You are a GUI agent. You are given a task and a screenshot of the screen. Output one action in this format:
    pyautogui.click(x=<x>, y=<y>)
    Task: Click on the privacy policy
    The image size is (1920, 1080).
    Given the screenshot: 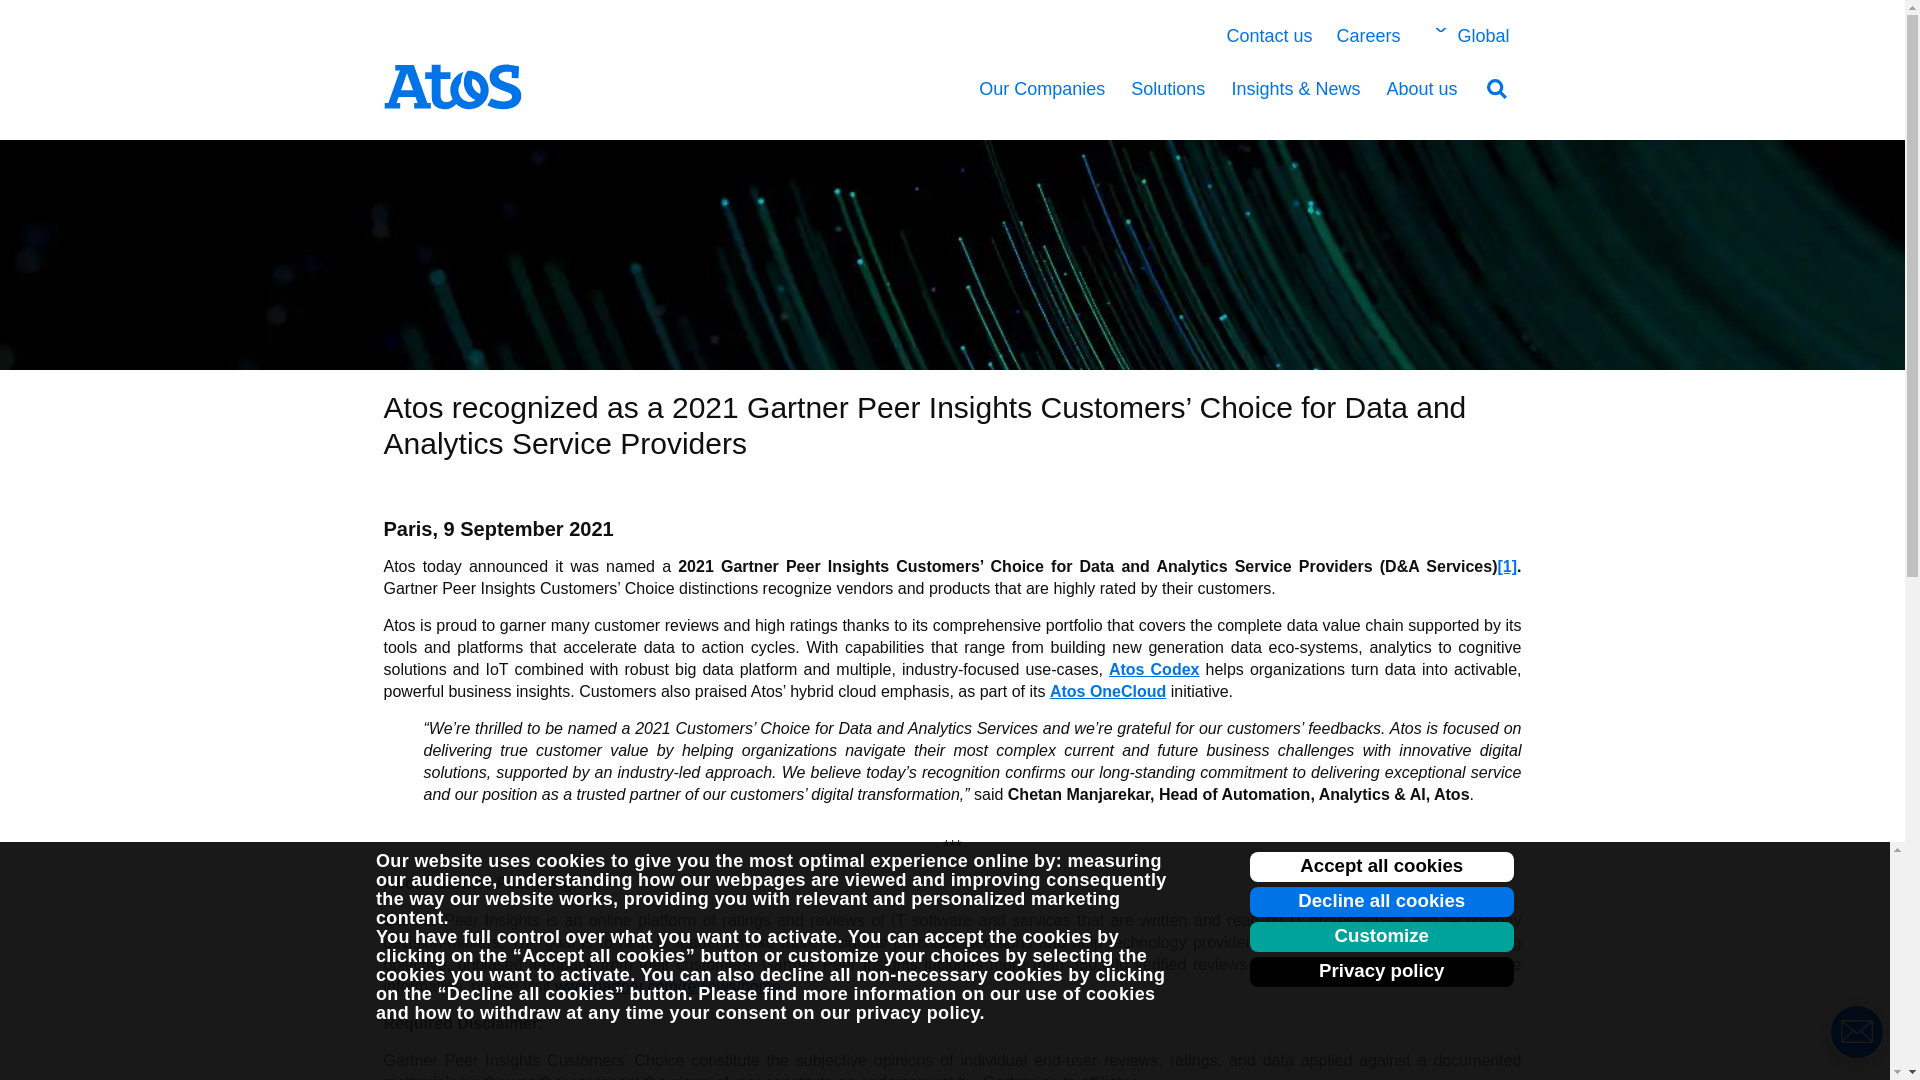 What is the action you would take?
    pyautogui.click(x=918, y=1012)
    